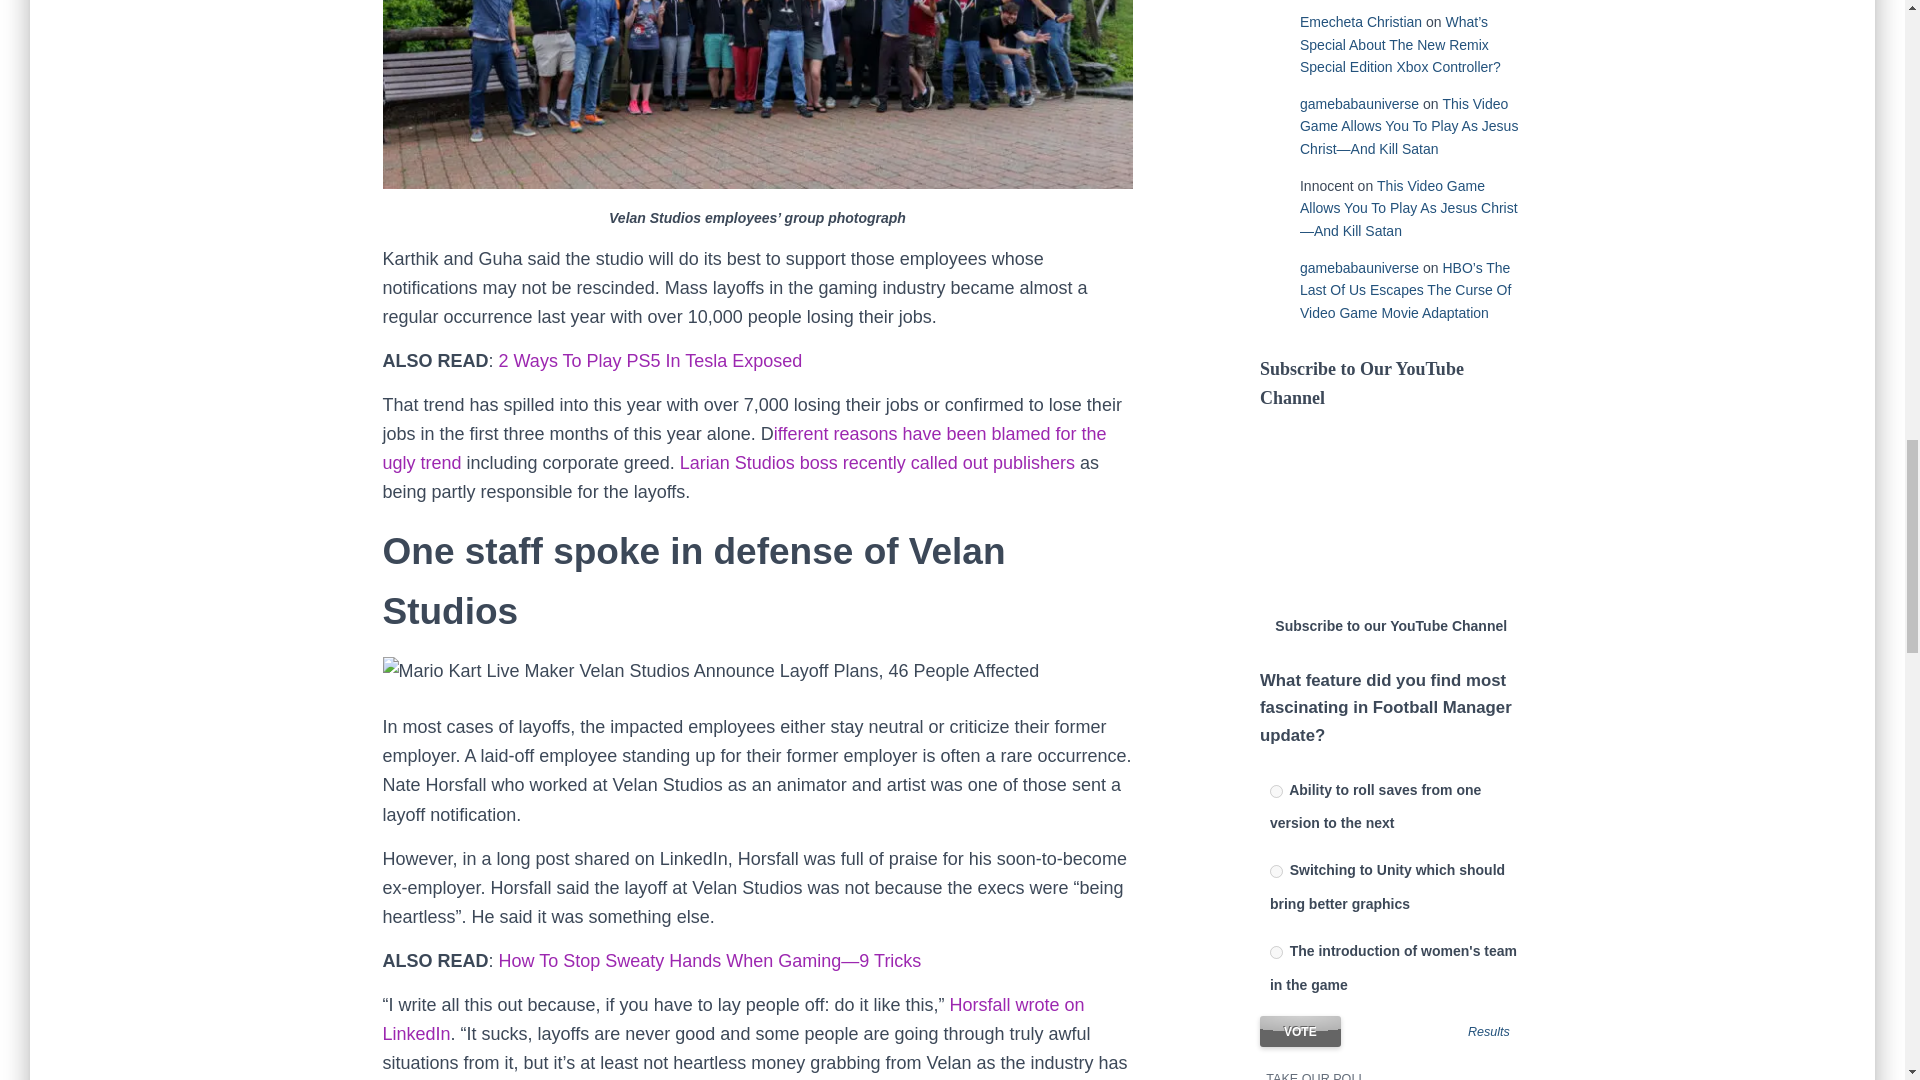  I want to click on Emecheta Christian, so click(1360, 22).